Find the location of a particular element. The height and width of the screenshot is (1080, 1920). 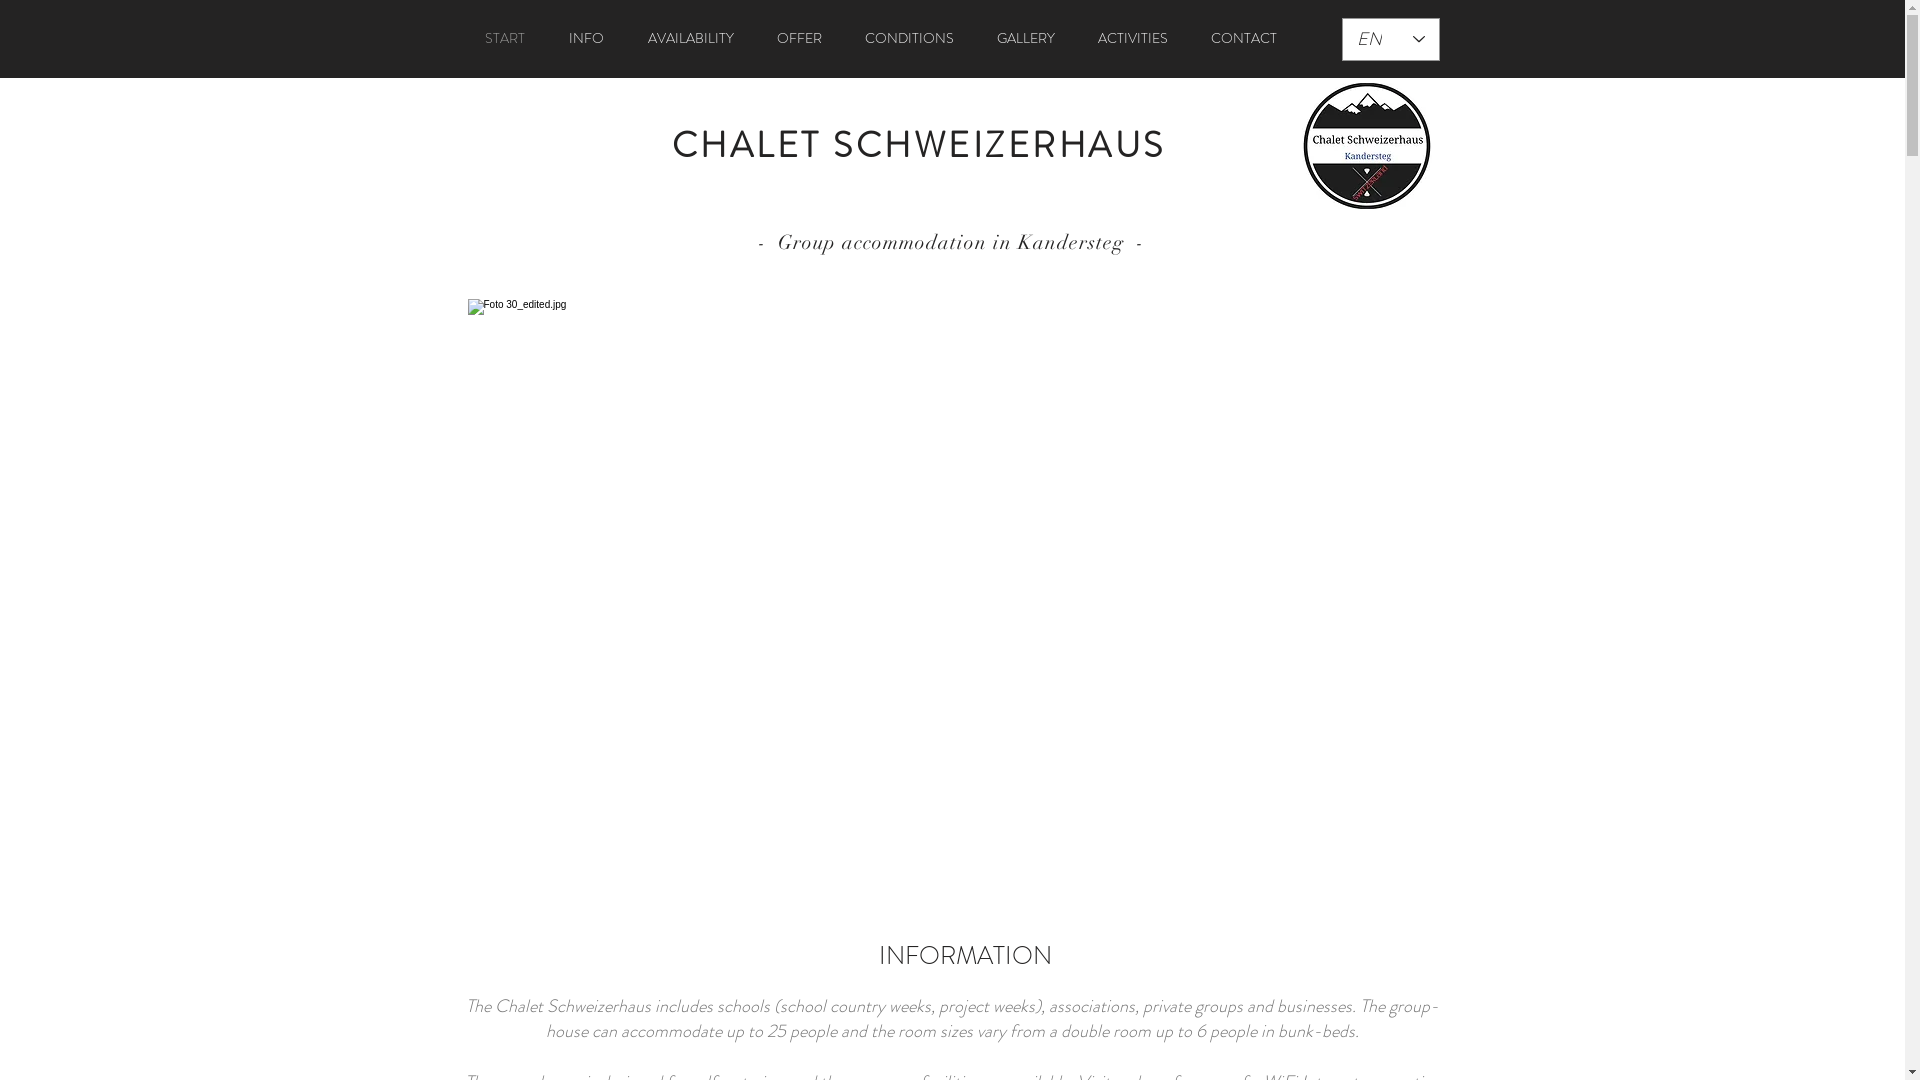

INFO is located at coordinates (586, 38).